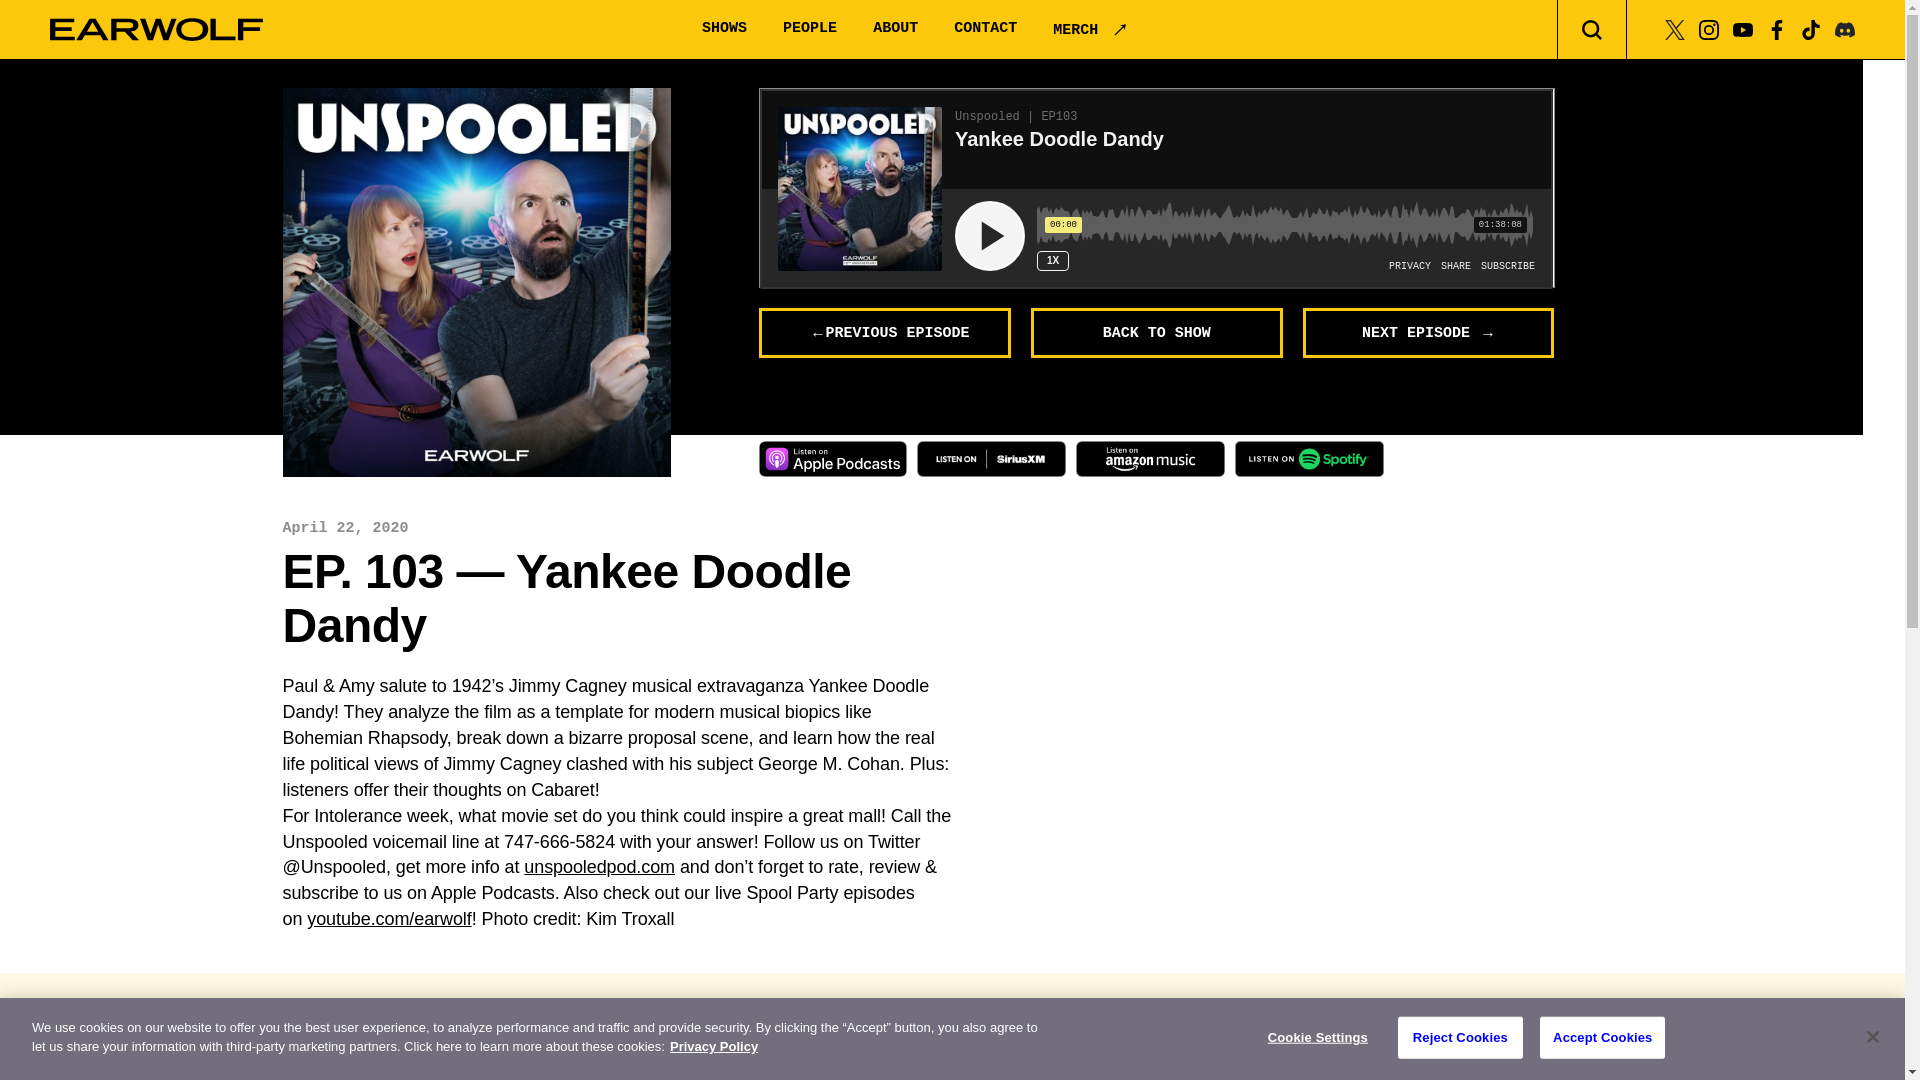 This screenshot has width=1920, height=1080. What do you see at coordinates (810, 28) in the screenshot?
I see `PEOPLE` at bounding box center [810, 28].